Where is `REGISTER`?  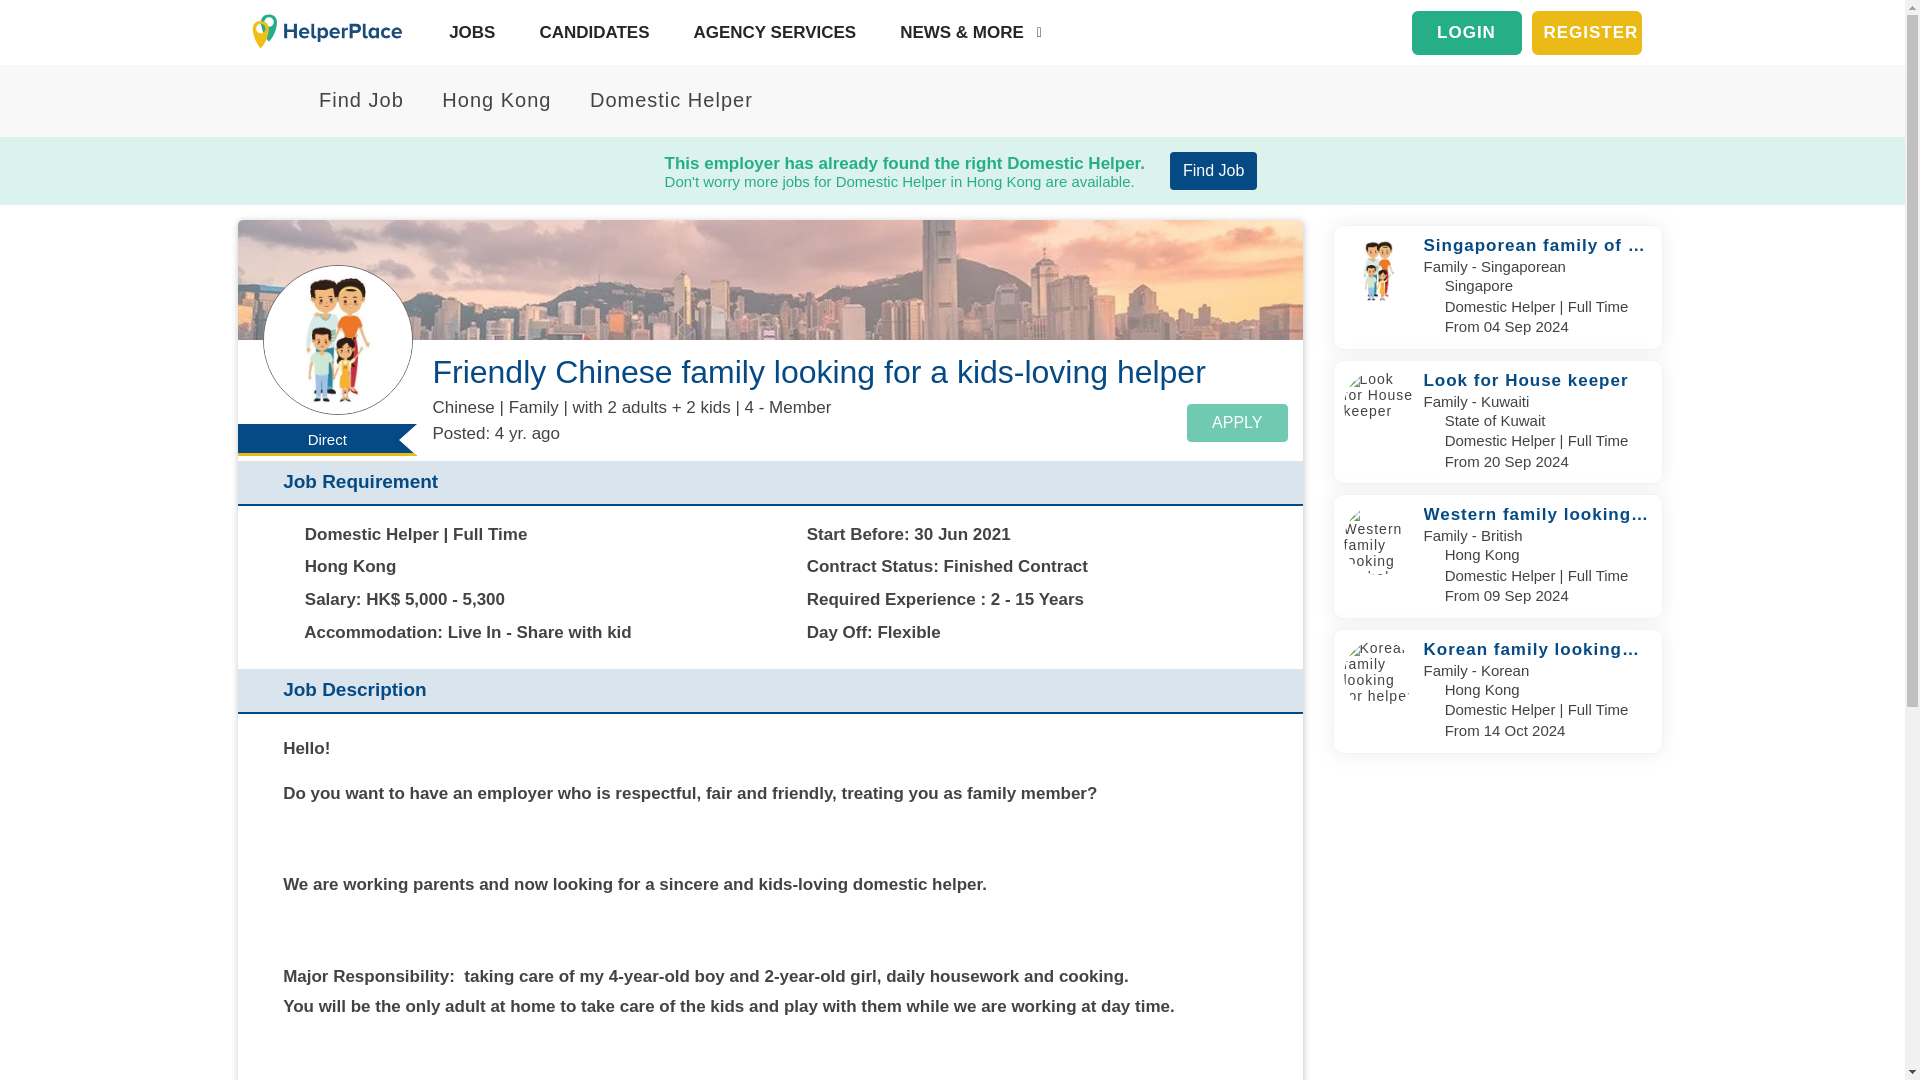
REGISTER is located at coordinates (1586, 32).